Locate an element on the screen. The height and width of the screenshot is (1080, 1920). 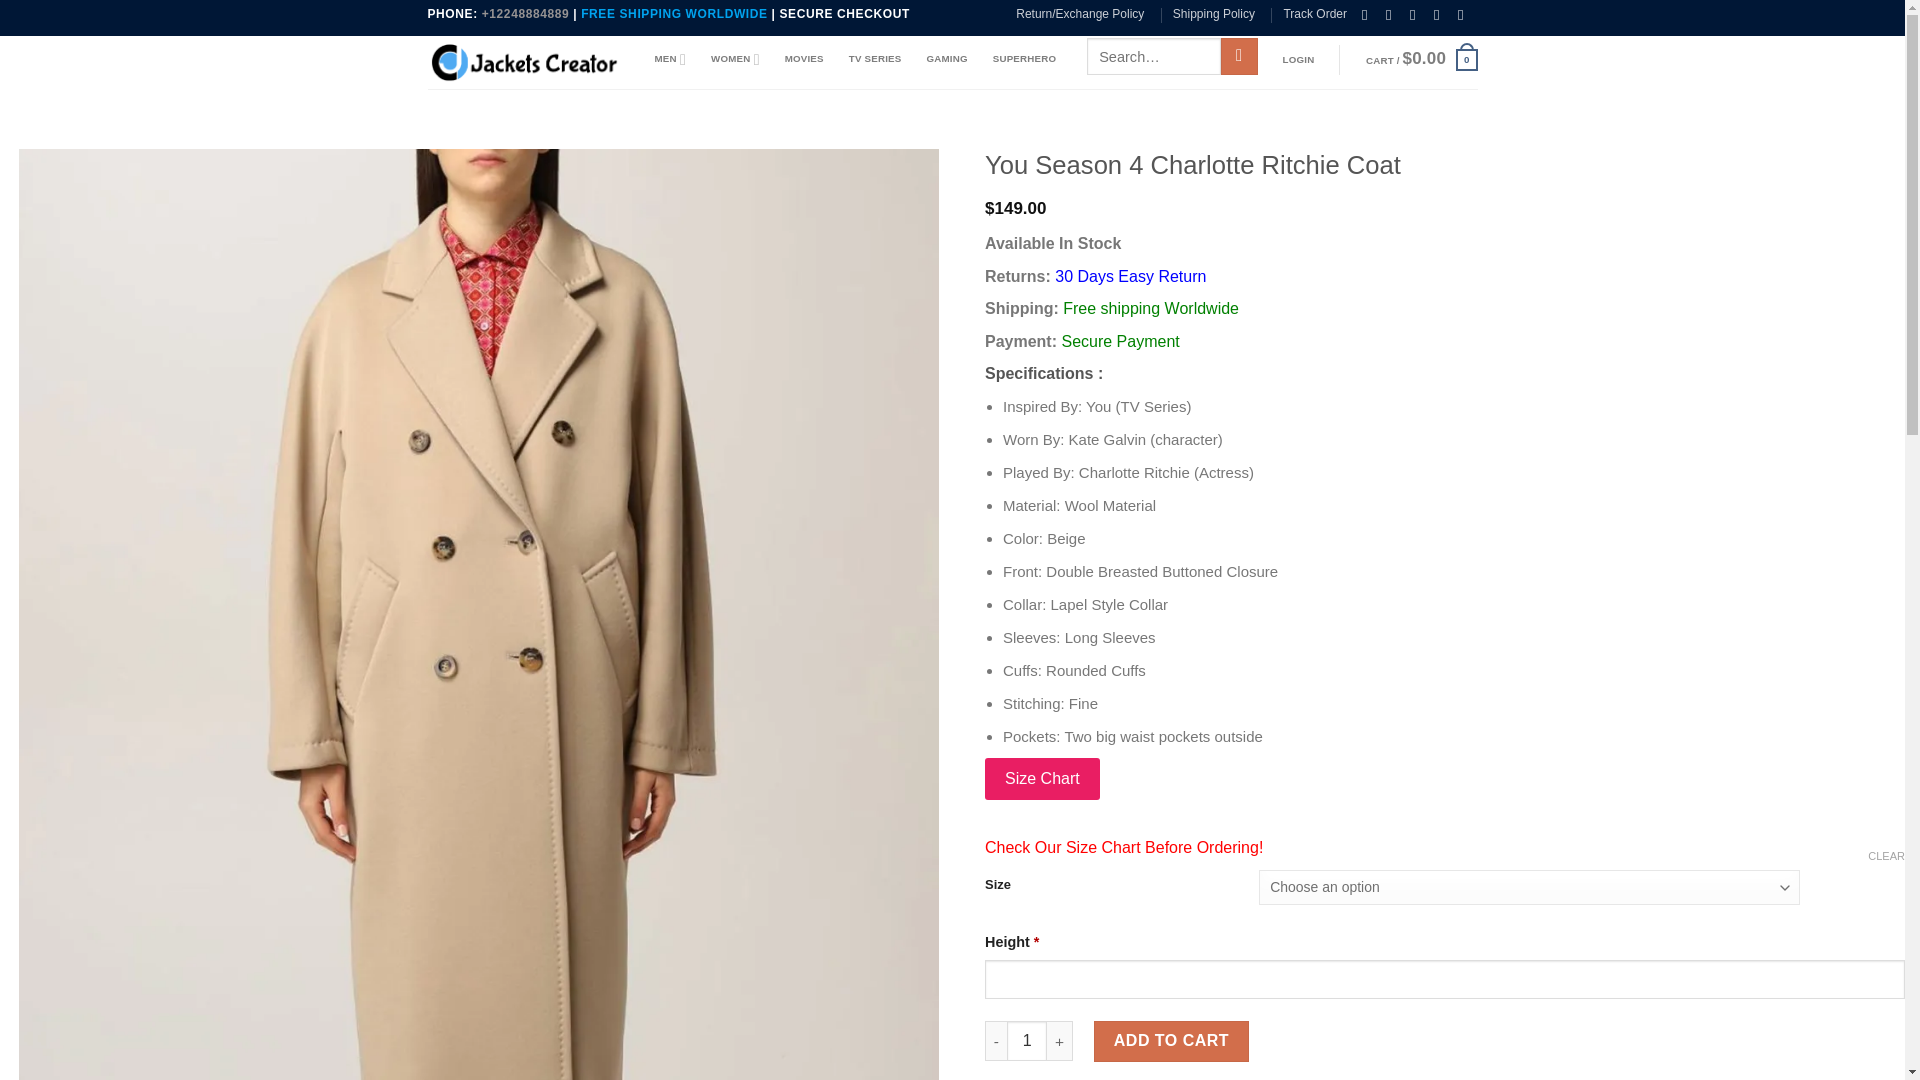
Shipping Policy is located at coordinates (1214, 14).